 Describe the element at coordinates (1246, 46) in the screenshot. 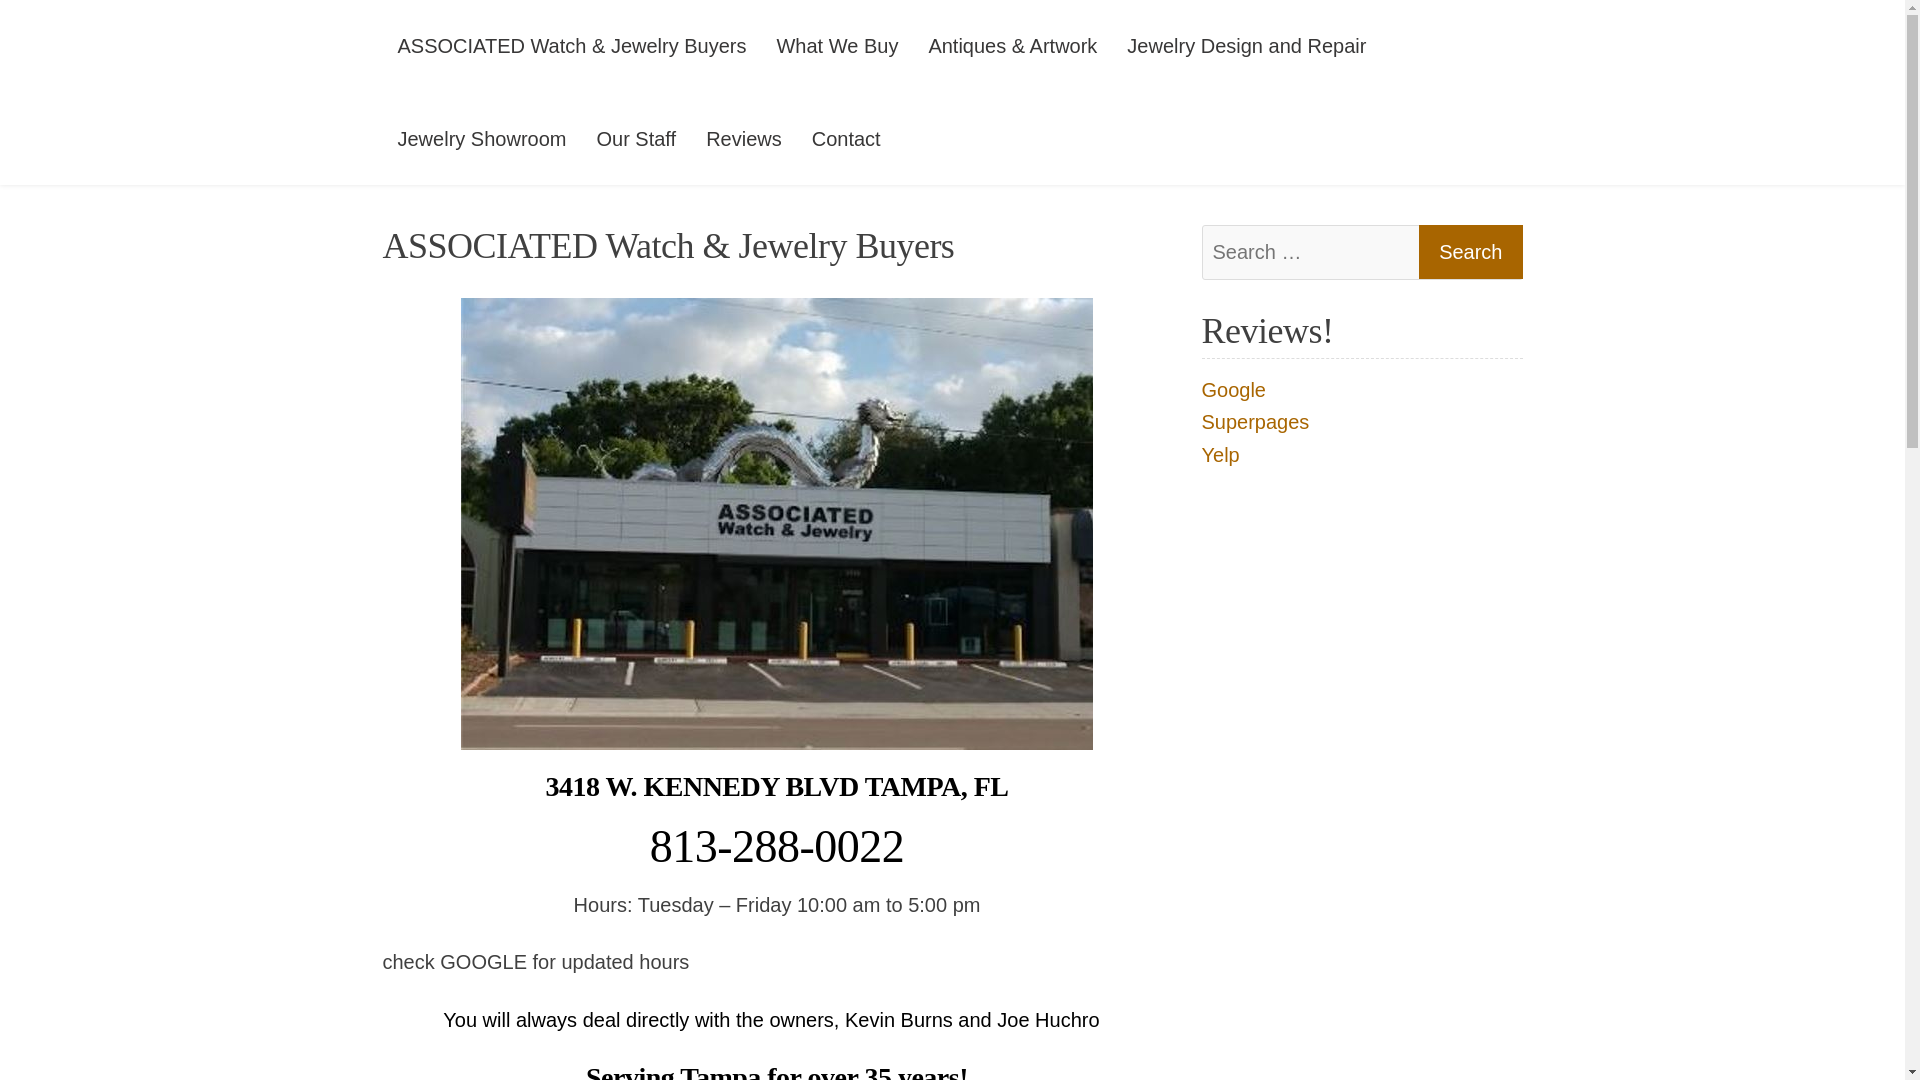

I see `Jewelry Design and Repair` at that location.